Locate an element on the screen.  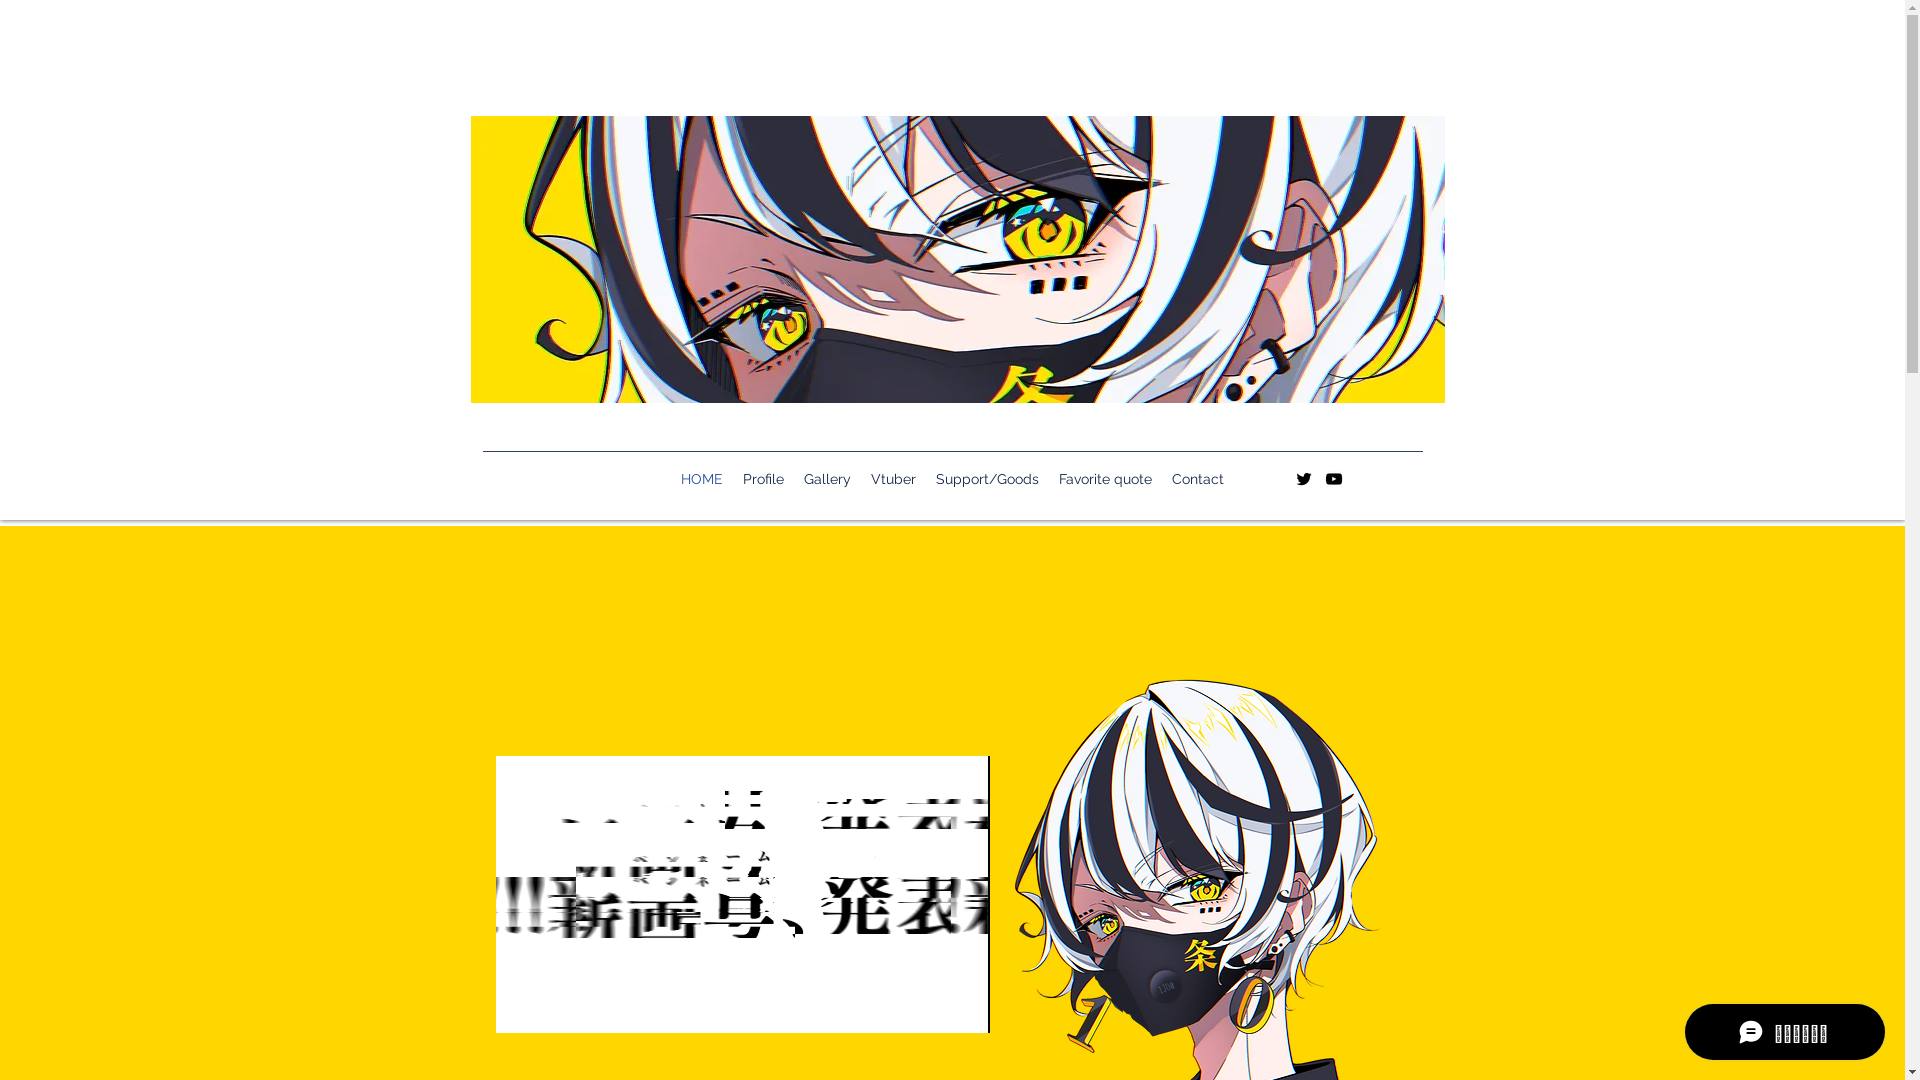
Favorite quote is located at coordinates (1106, 479).